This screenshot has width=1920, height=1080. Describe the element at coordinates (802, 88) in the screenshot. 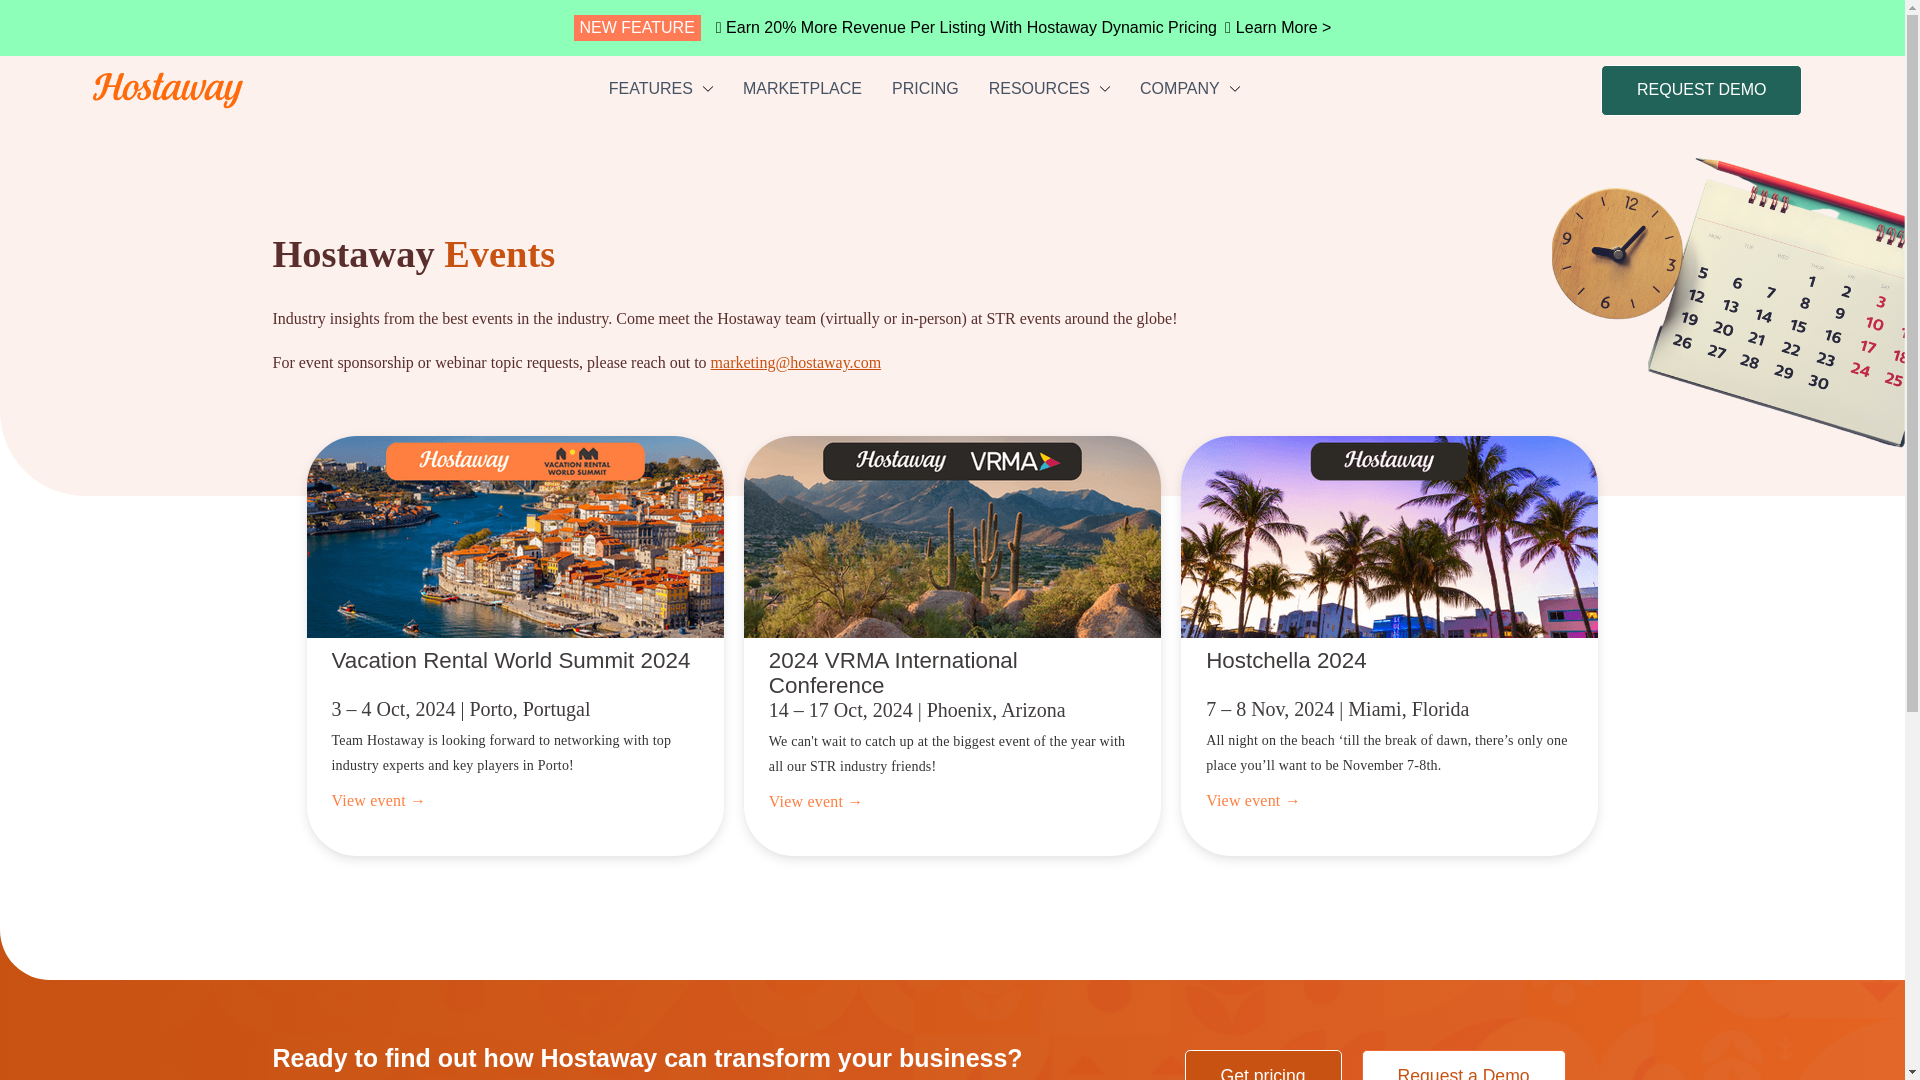

I see `MARKETPLACE` at that location.